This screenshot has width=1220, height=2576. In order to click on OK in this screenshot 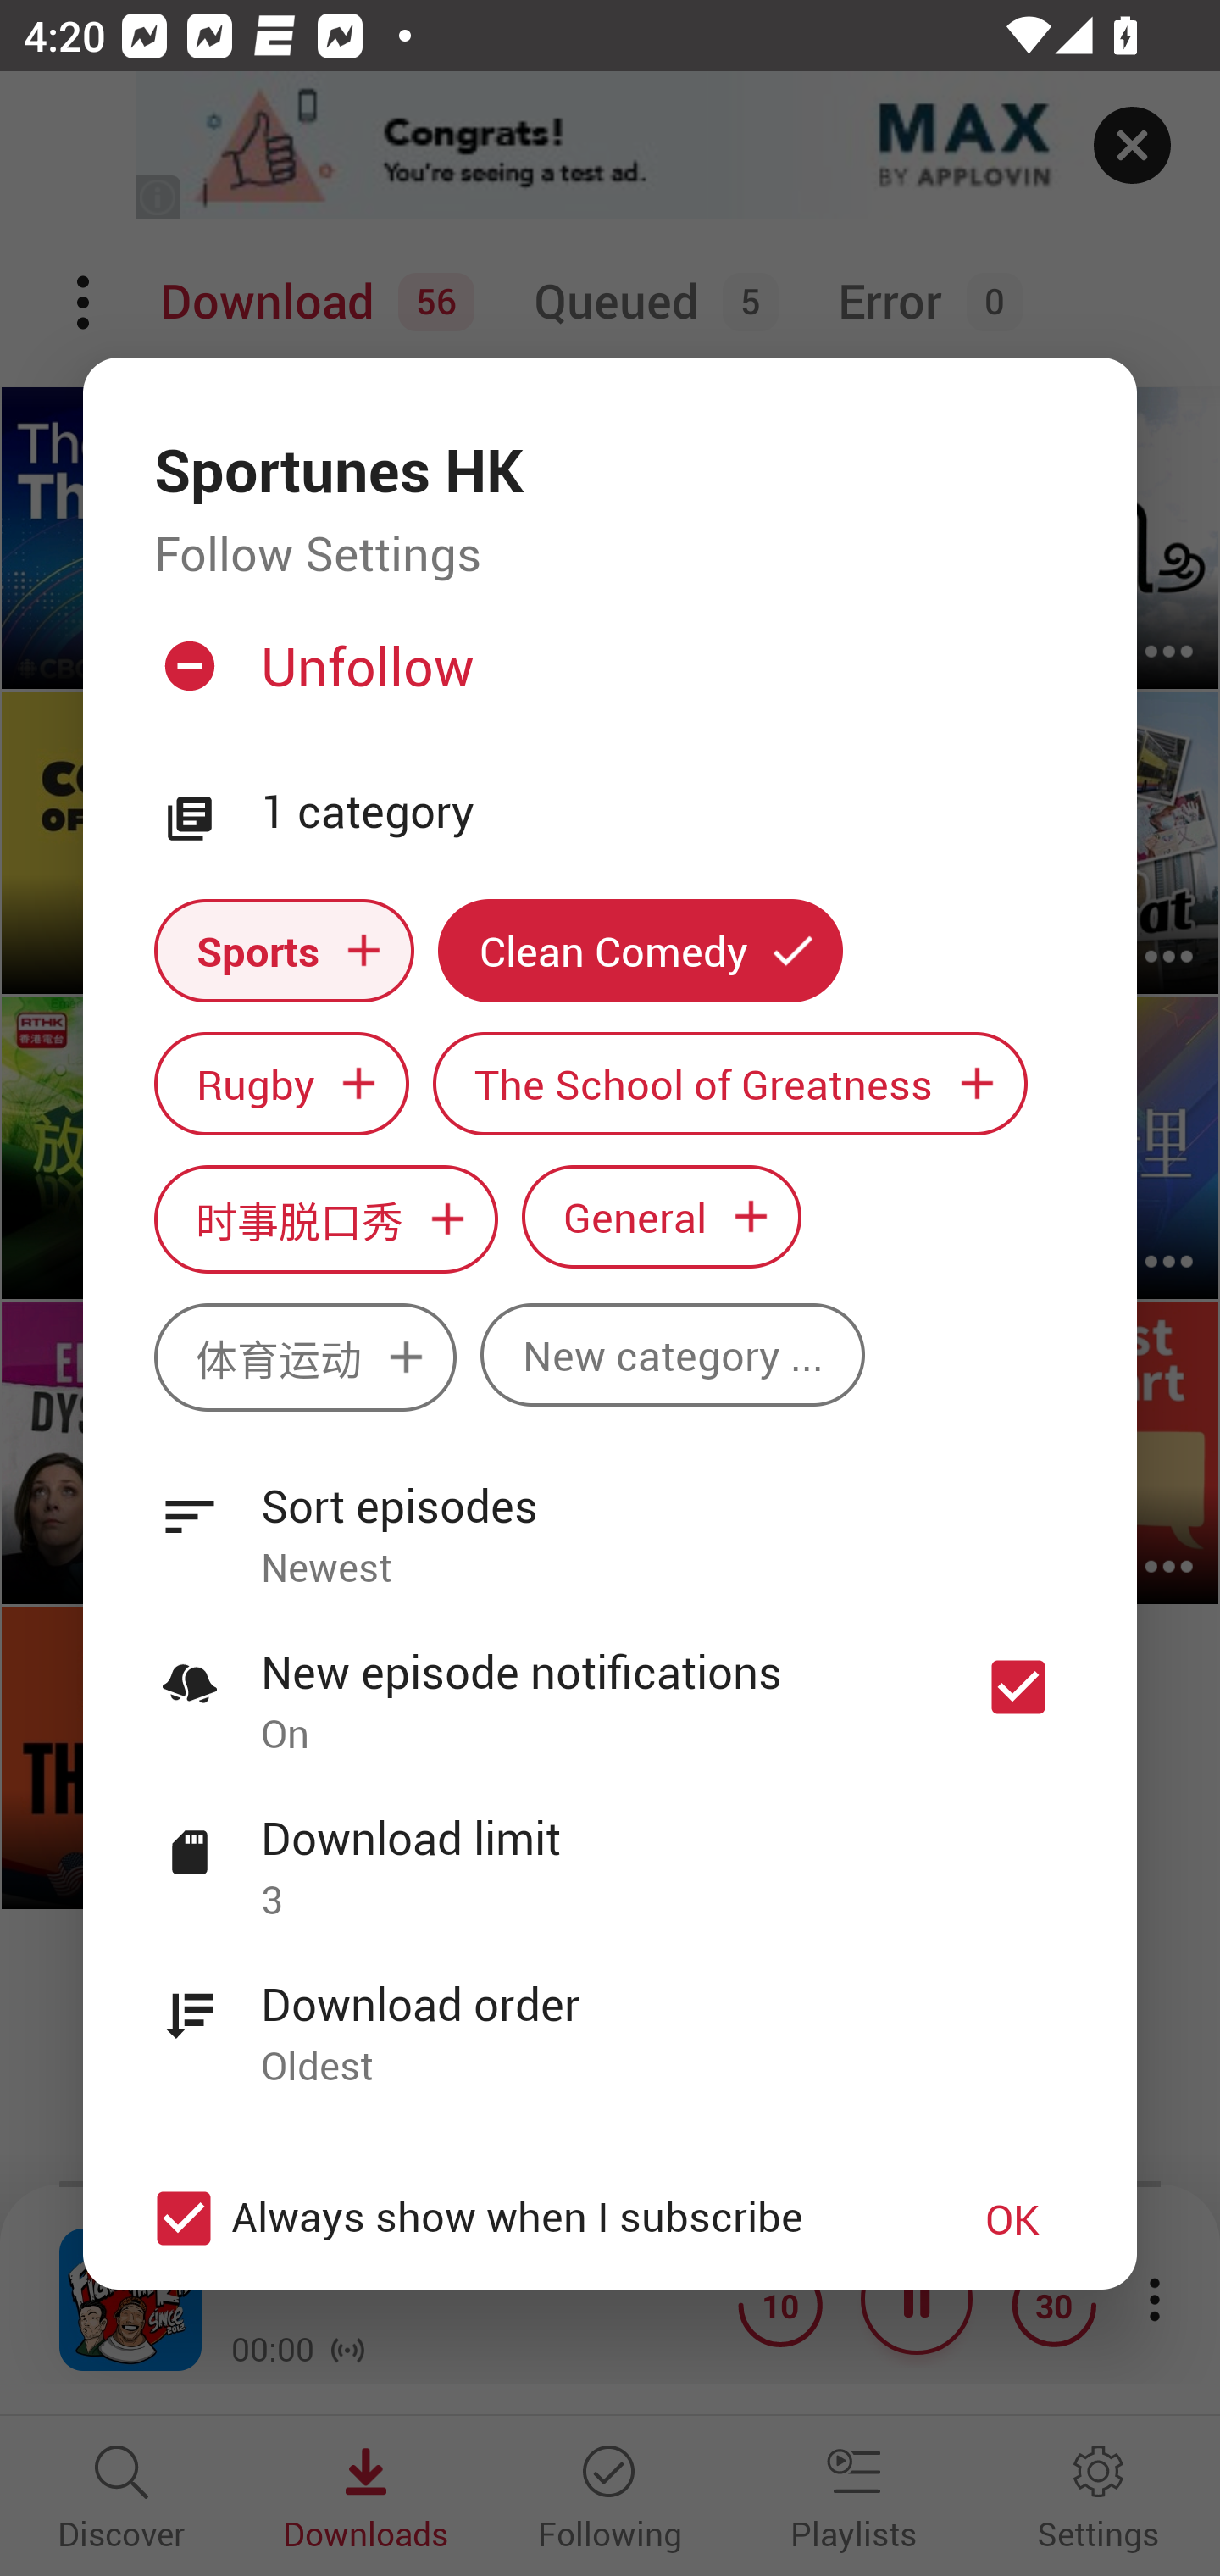, I will do `click(1012, 2218)`.